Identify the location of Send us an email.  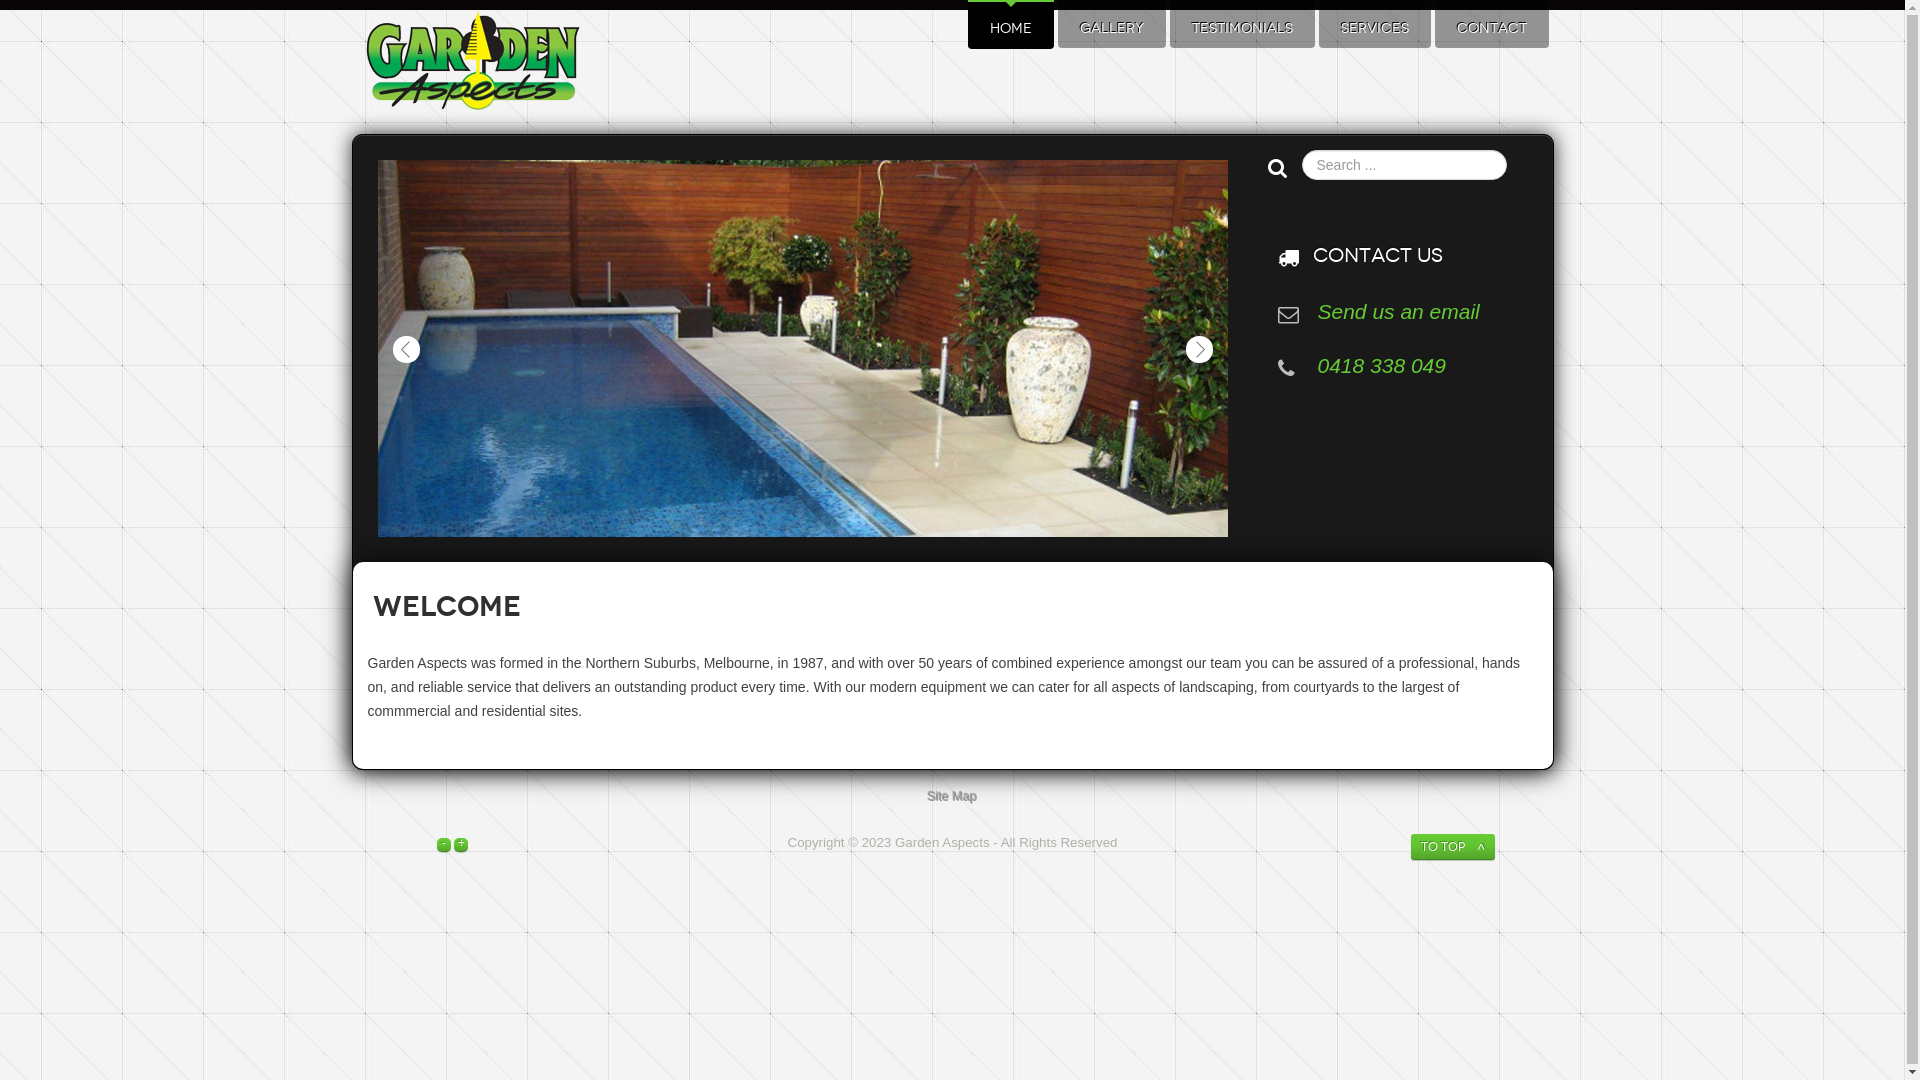
(1399, 312).